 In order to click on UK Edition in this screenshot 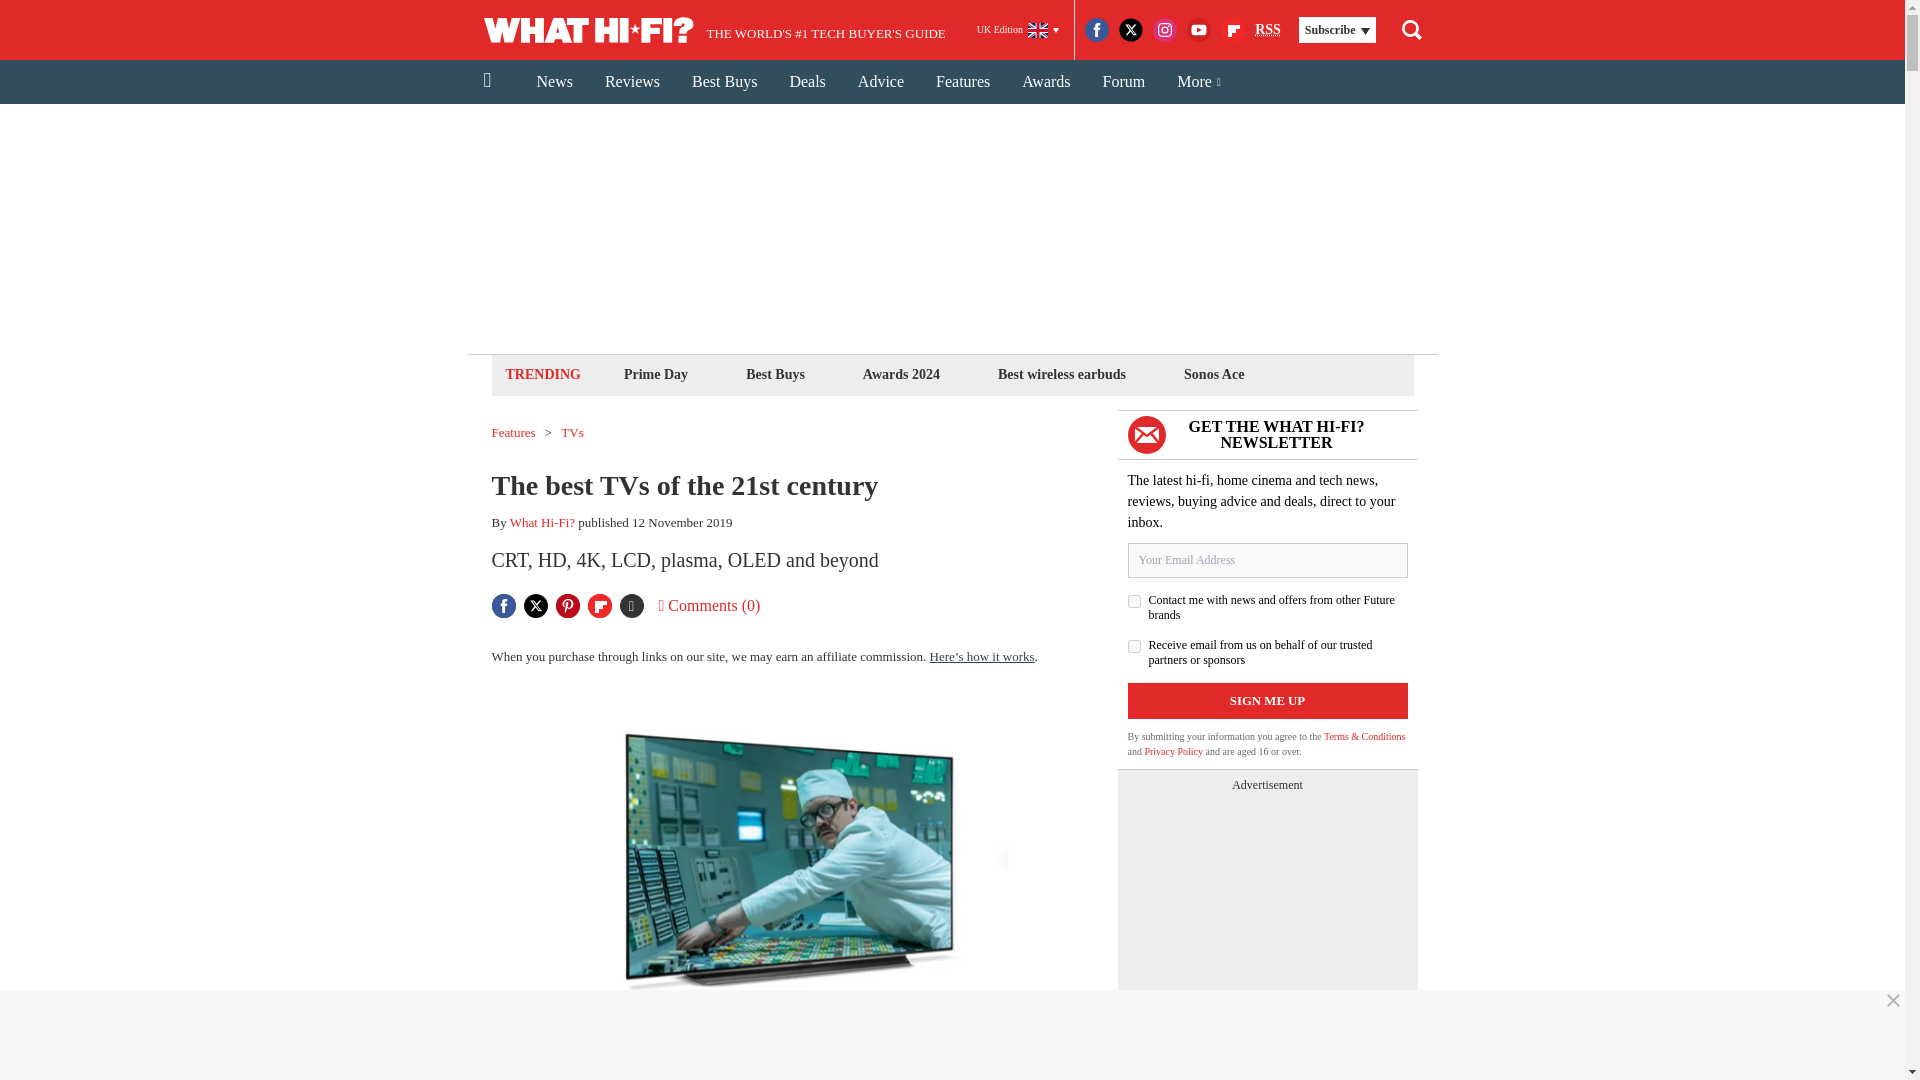, I will do `click(1018, 30)`.